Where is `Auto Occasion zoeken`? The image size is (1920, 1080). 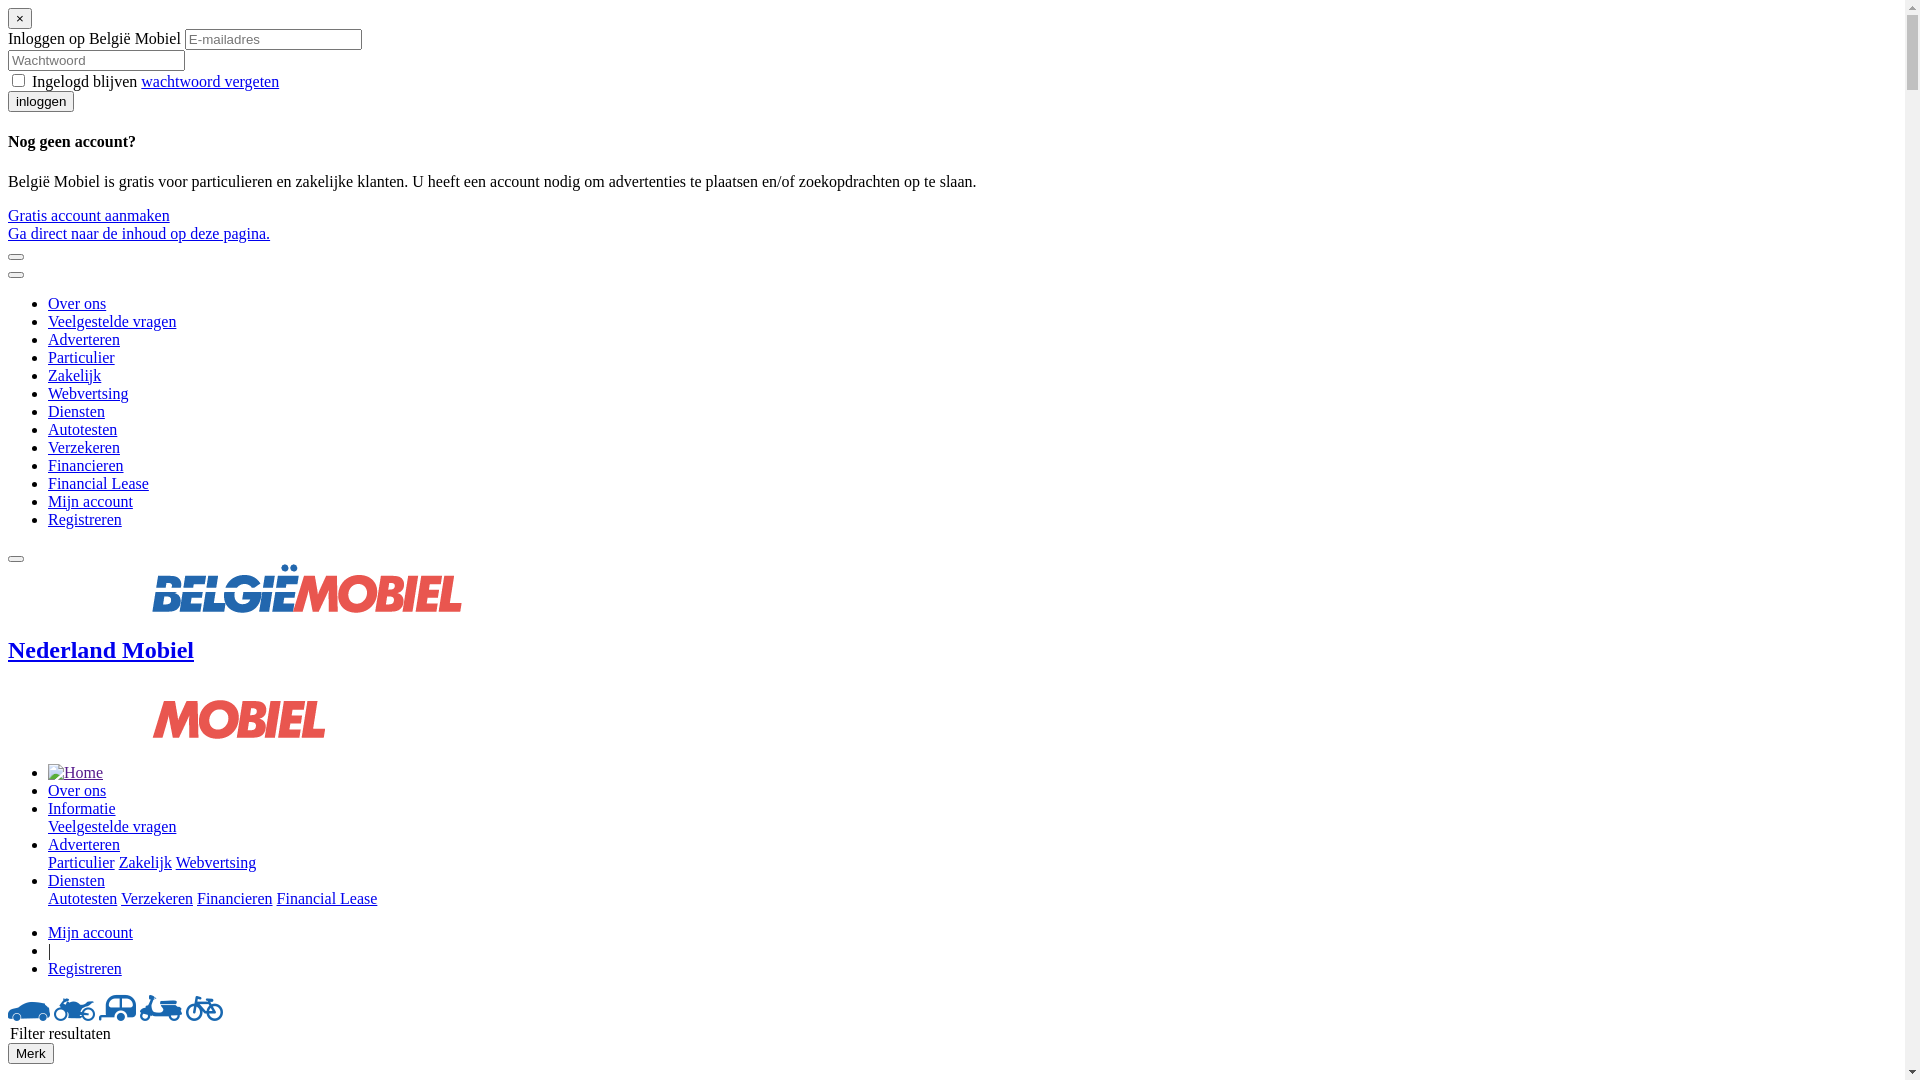
Auto Occasion zoeken is located at coordinates (29, 1016).